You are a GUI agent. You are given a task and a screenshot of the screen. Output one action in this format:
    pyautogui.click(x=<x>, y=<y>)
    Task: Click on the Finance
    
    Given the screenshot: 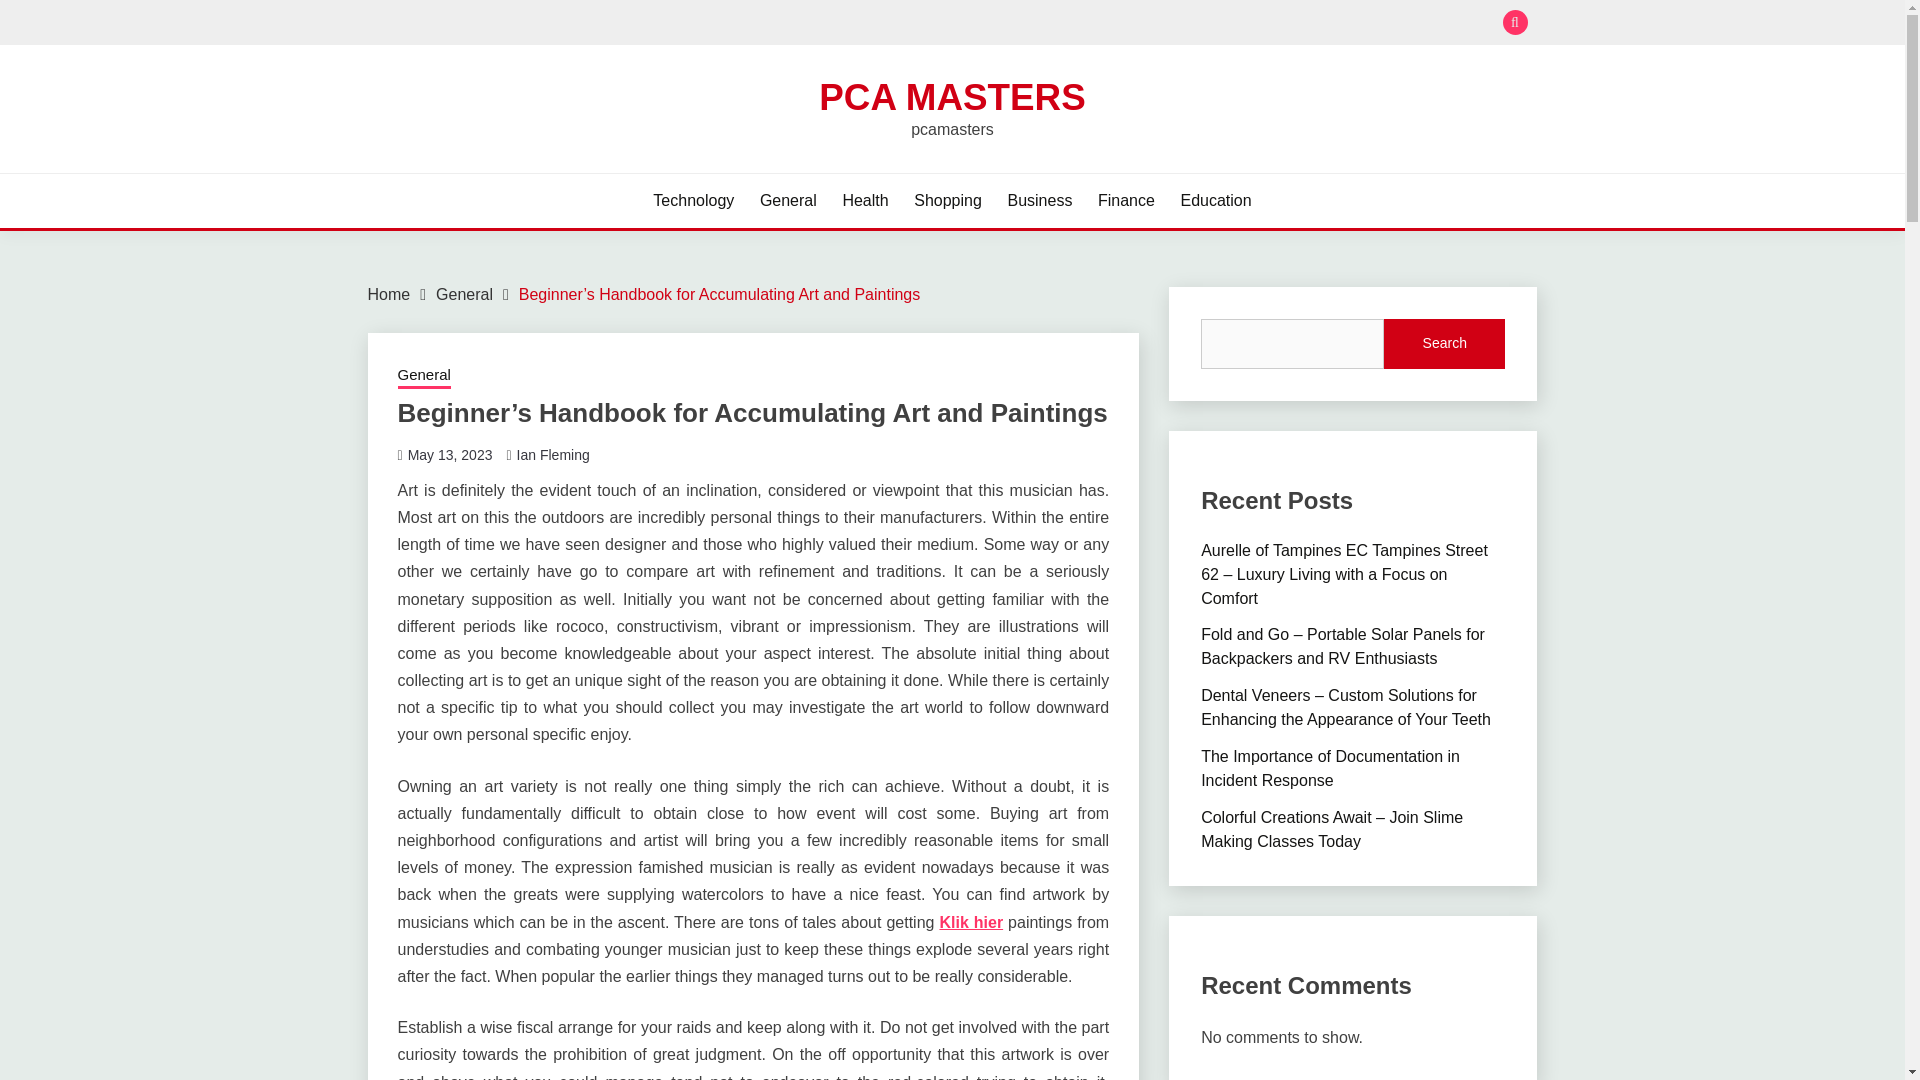 What is the action you would take?
    pyautogui.click(x=1126, y=200)
    